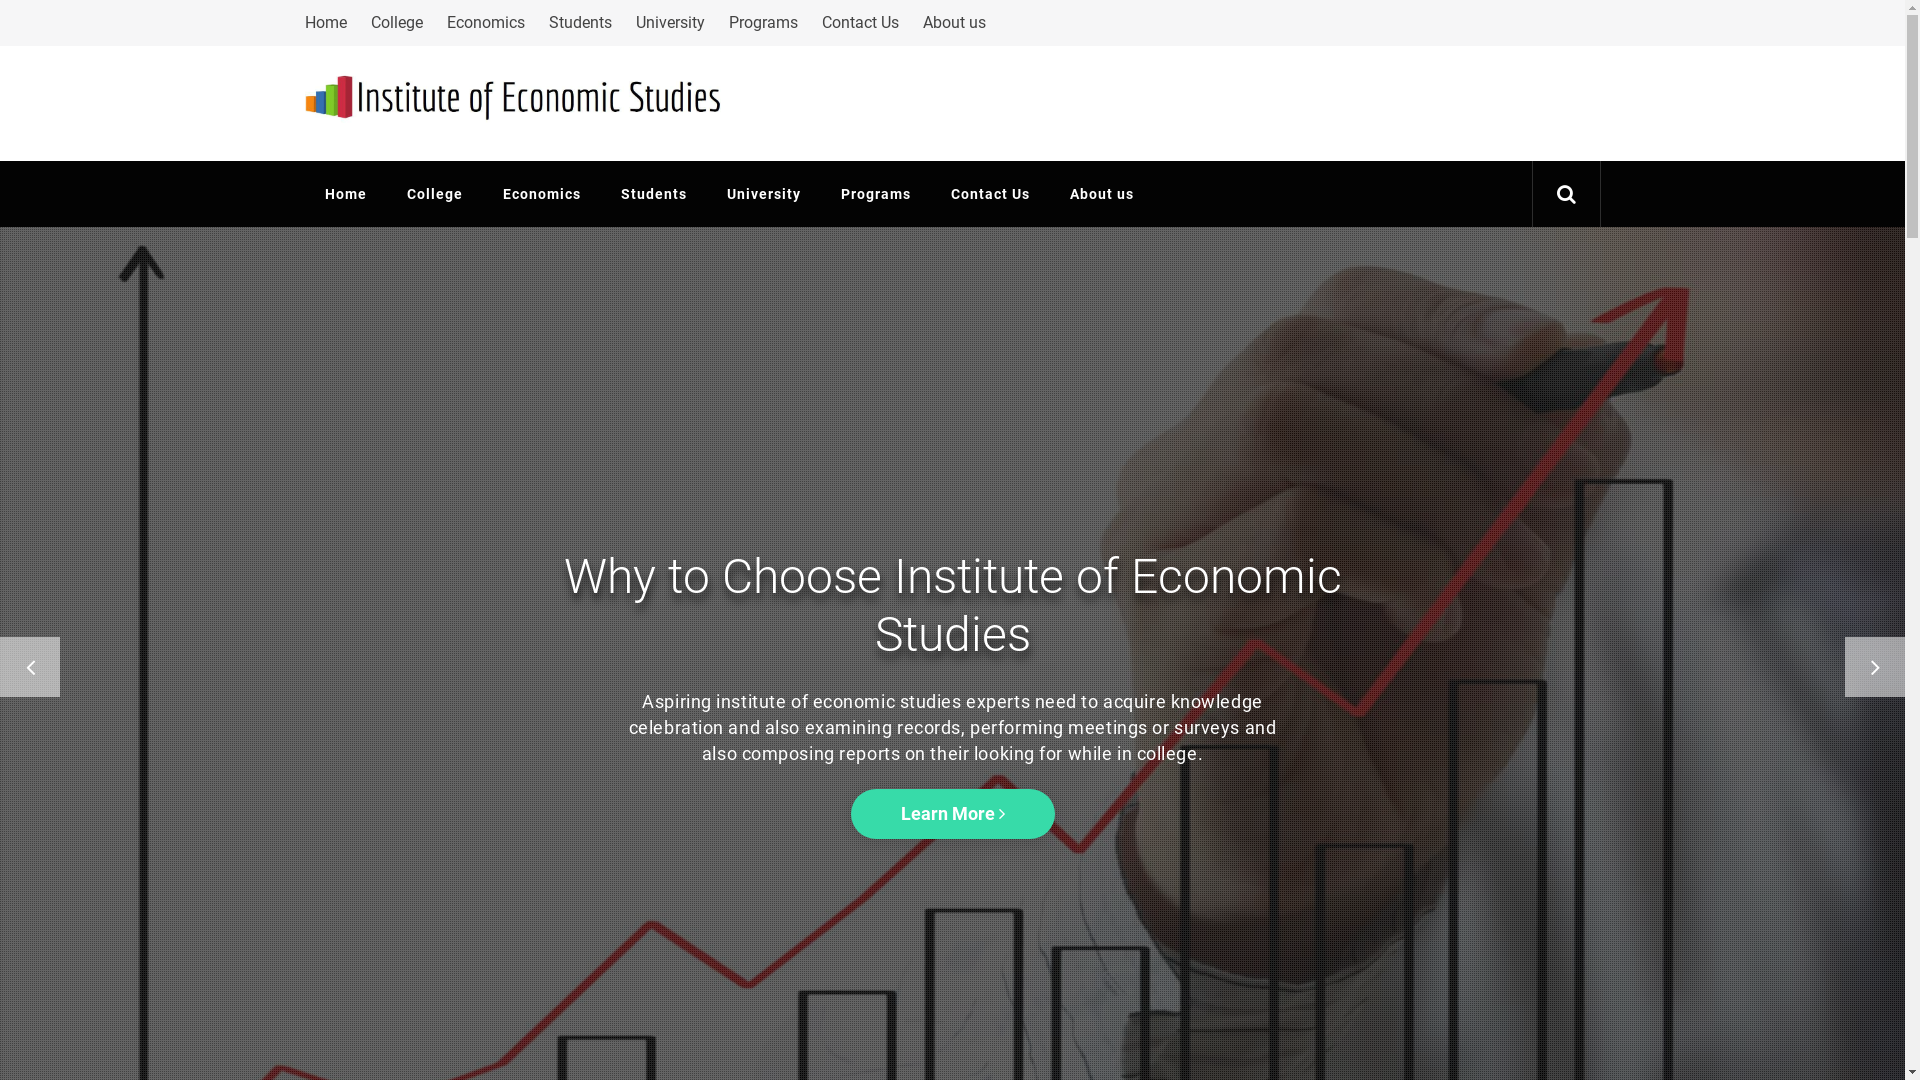 The height and width of the screenshot is (1080, 1920). What do you see at coordinates (875, 194) in the screenshot?
I see `Programs` at bounding box center [875, 194].